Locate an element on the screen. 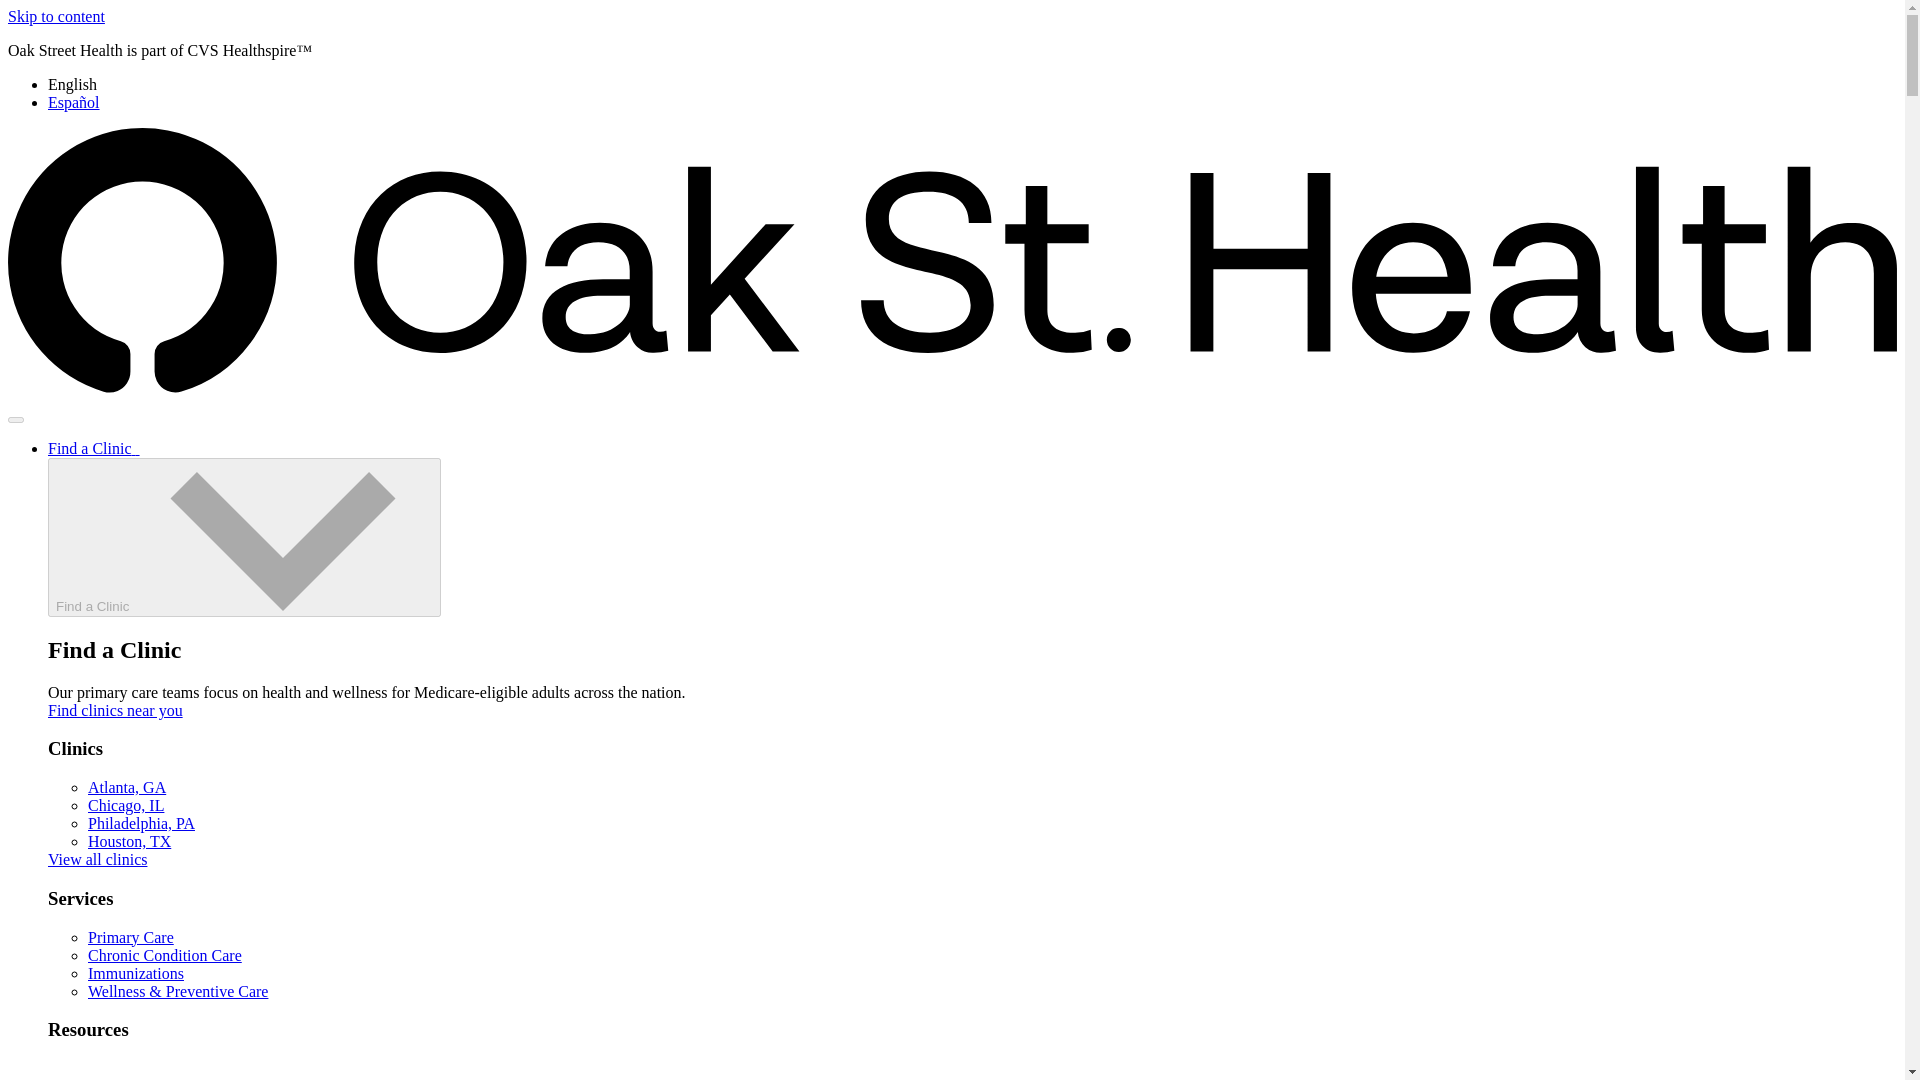 The image size is (1920, 1080). Find clinics near you is located at coordinates (115, 710).